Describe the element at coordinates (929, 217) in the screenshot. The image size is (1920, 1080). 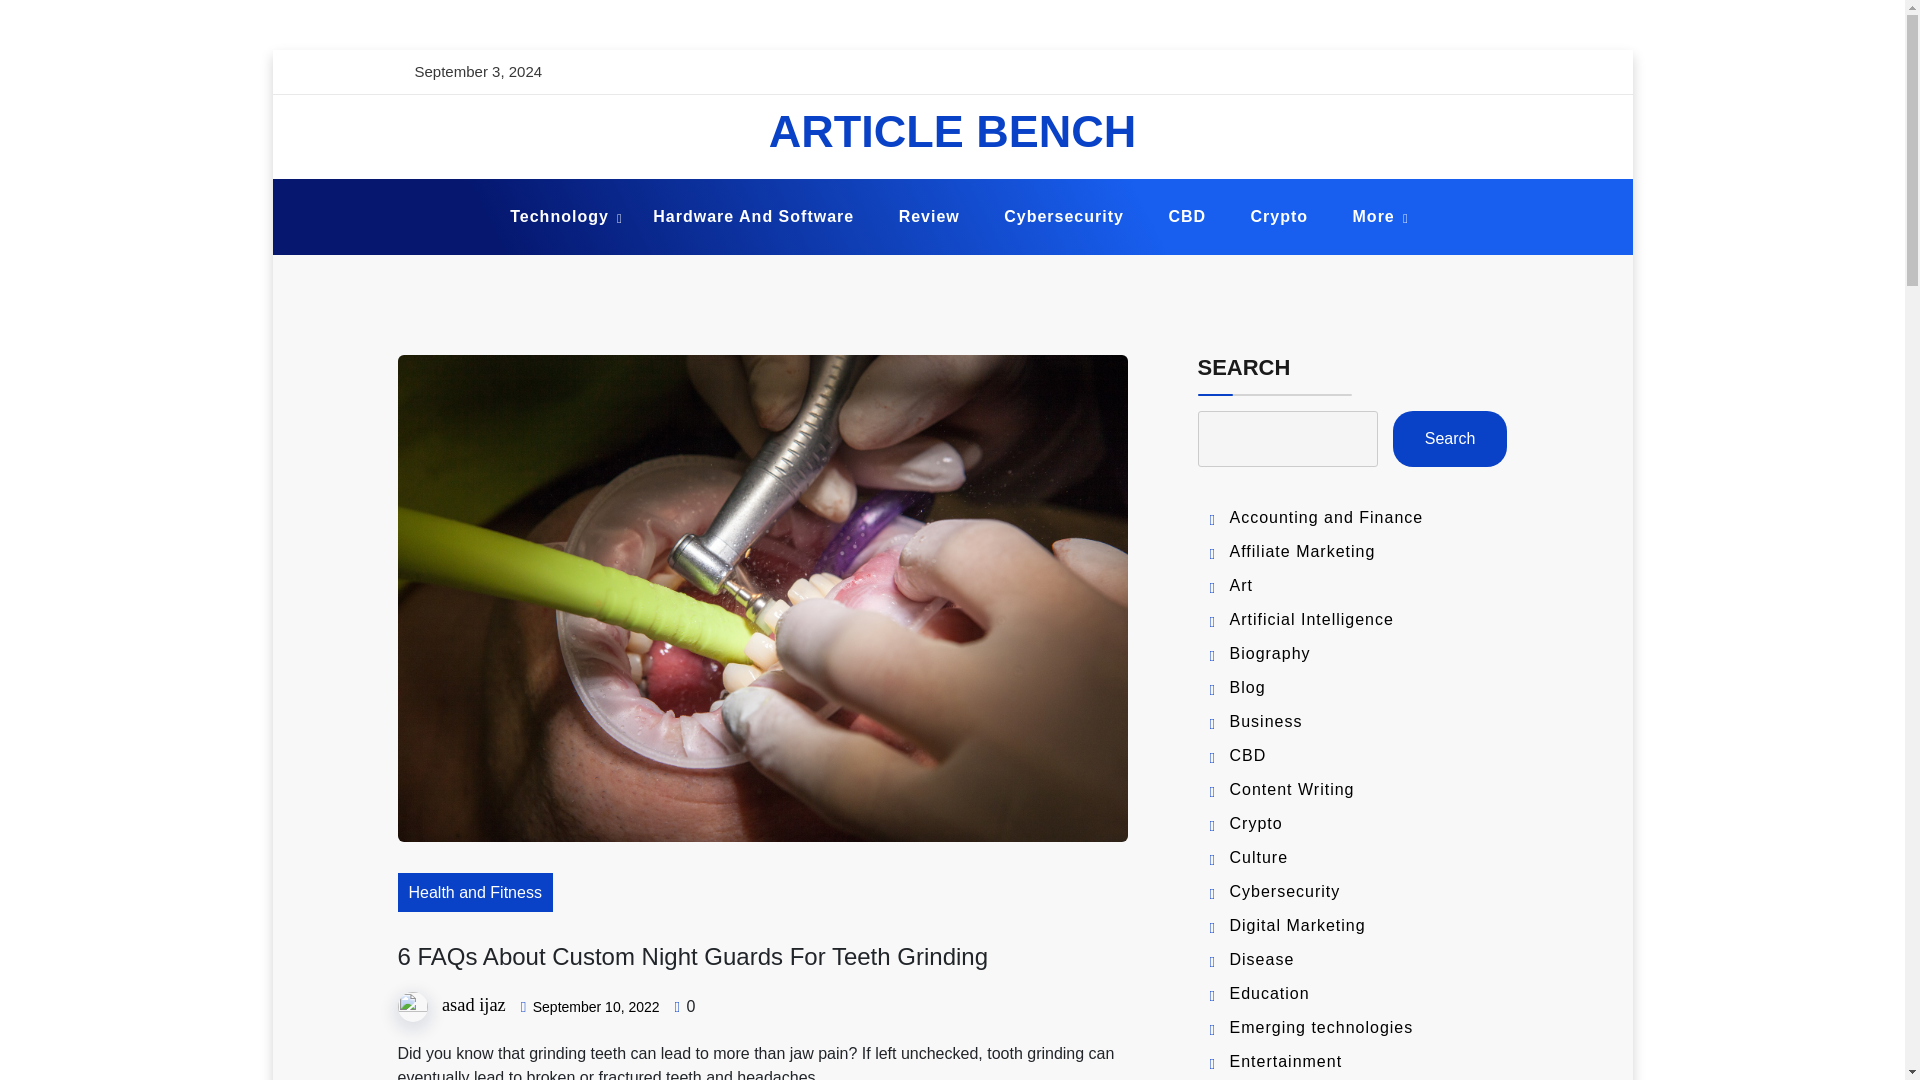
I see `Review` at that location.